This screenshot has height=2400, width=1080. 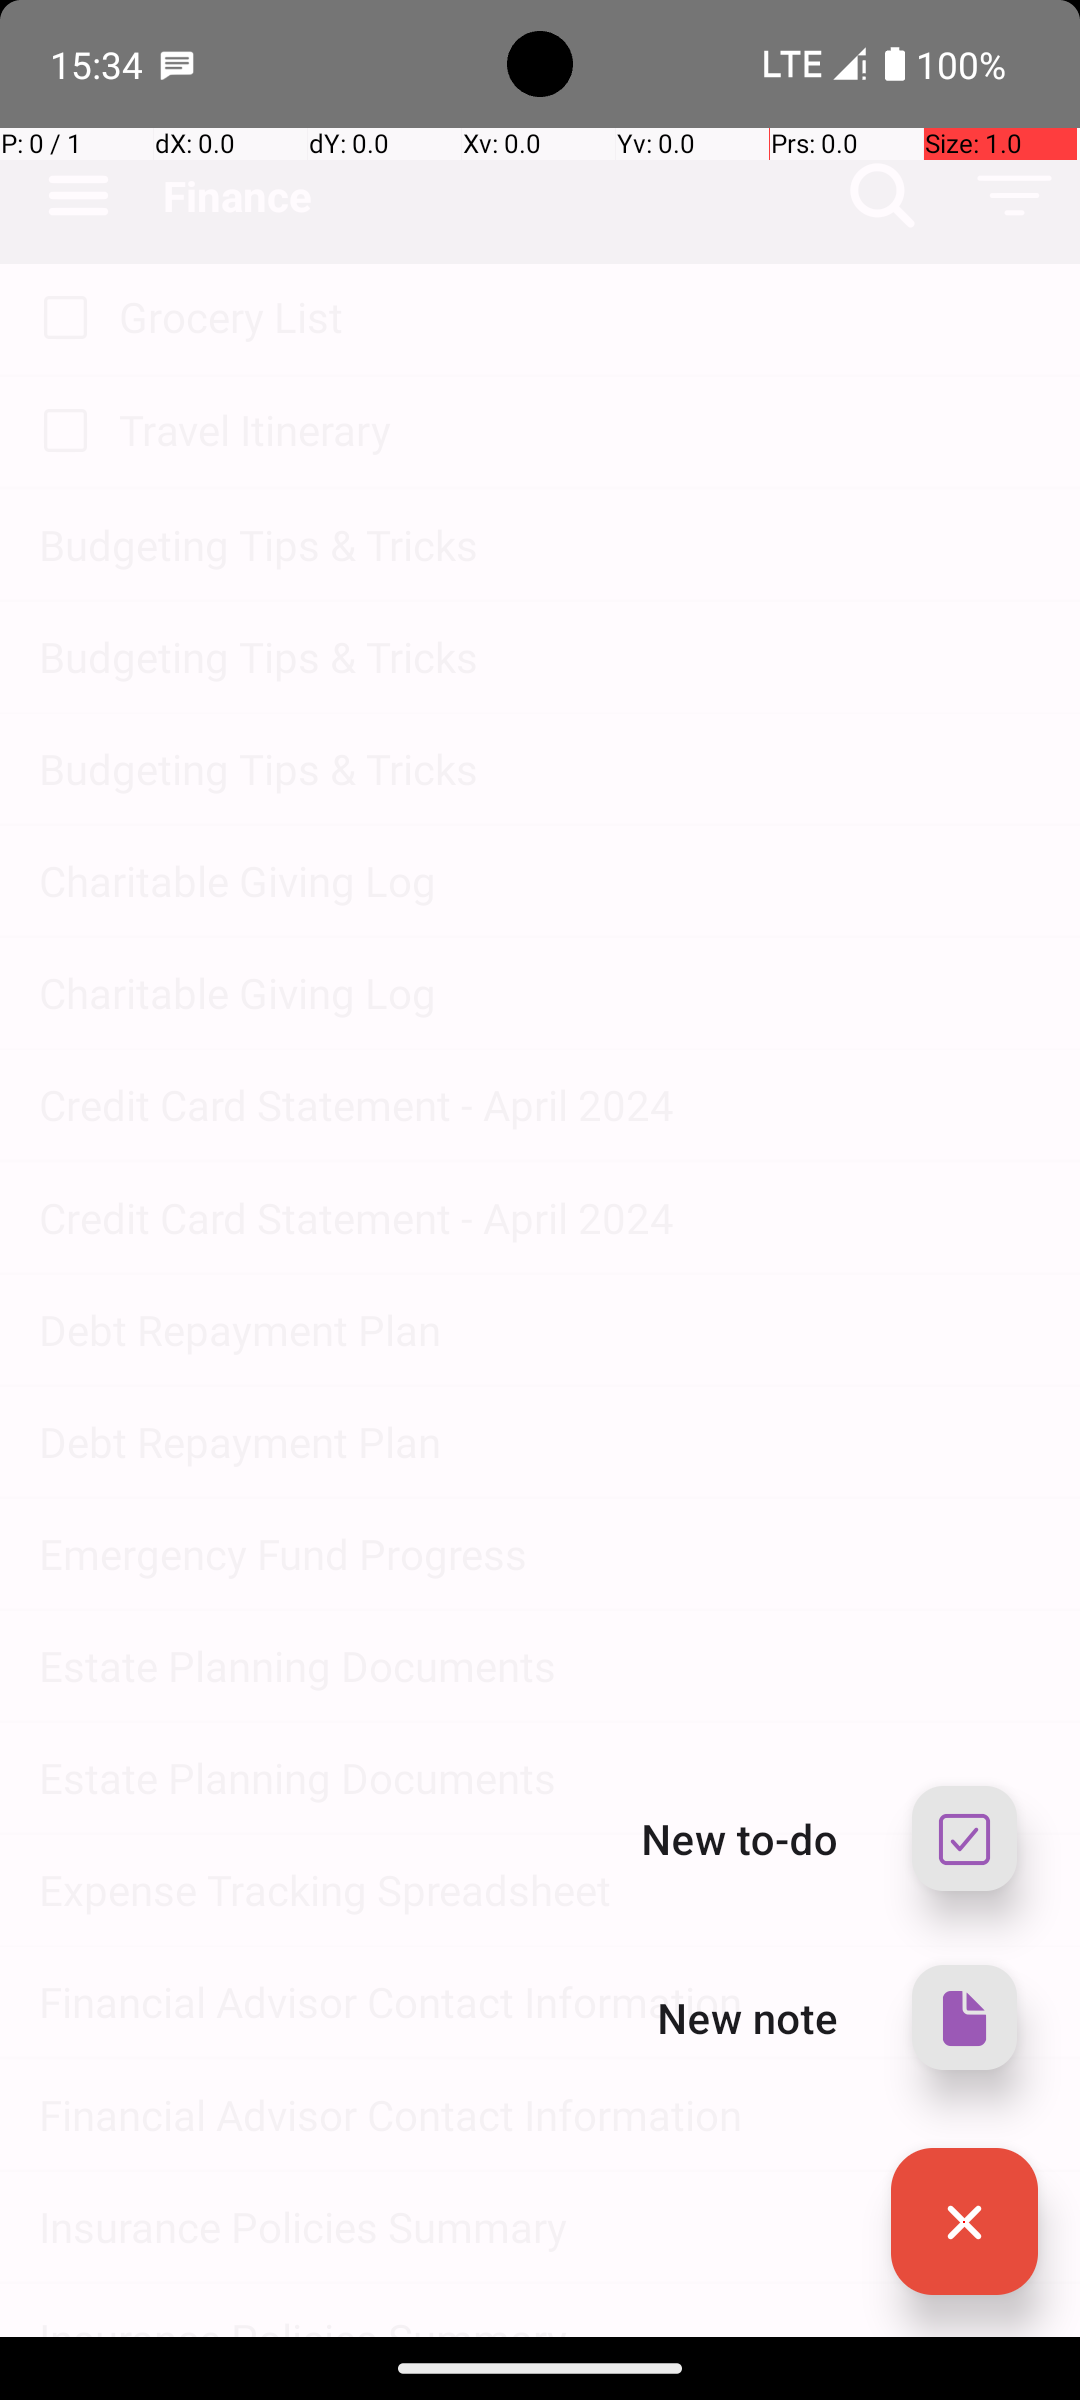 I want to click on Expense Tracking Spreadsheet, so click(x=540, y=1890).